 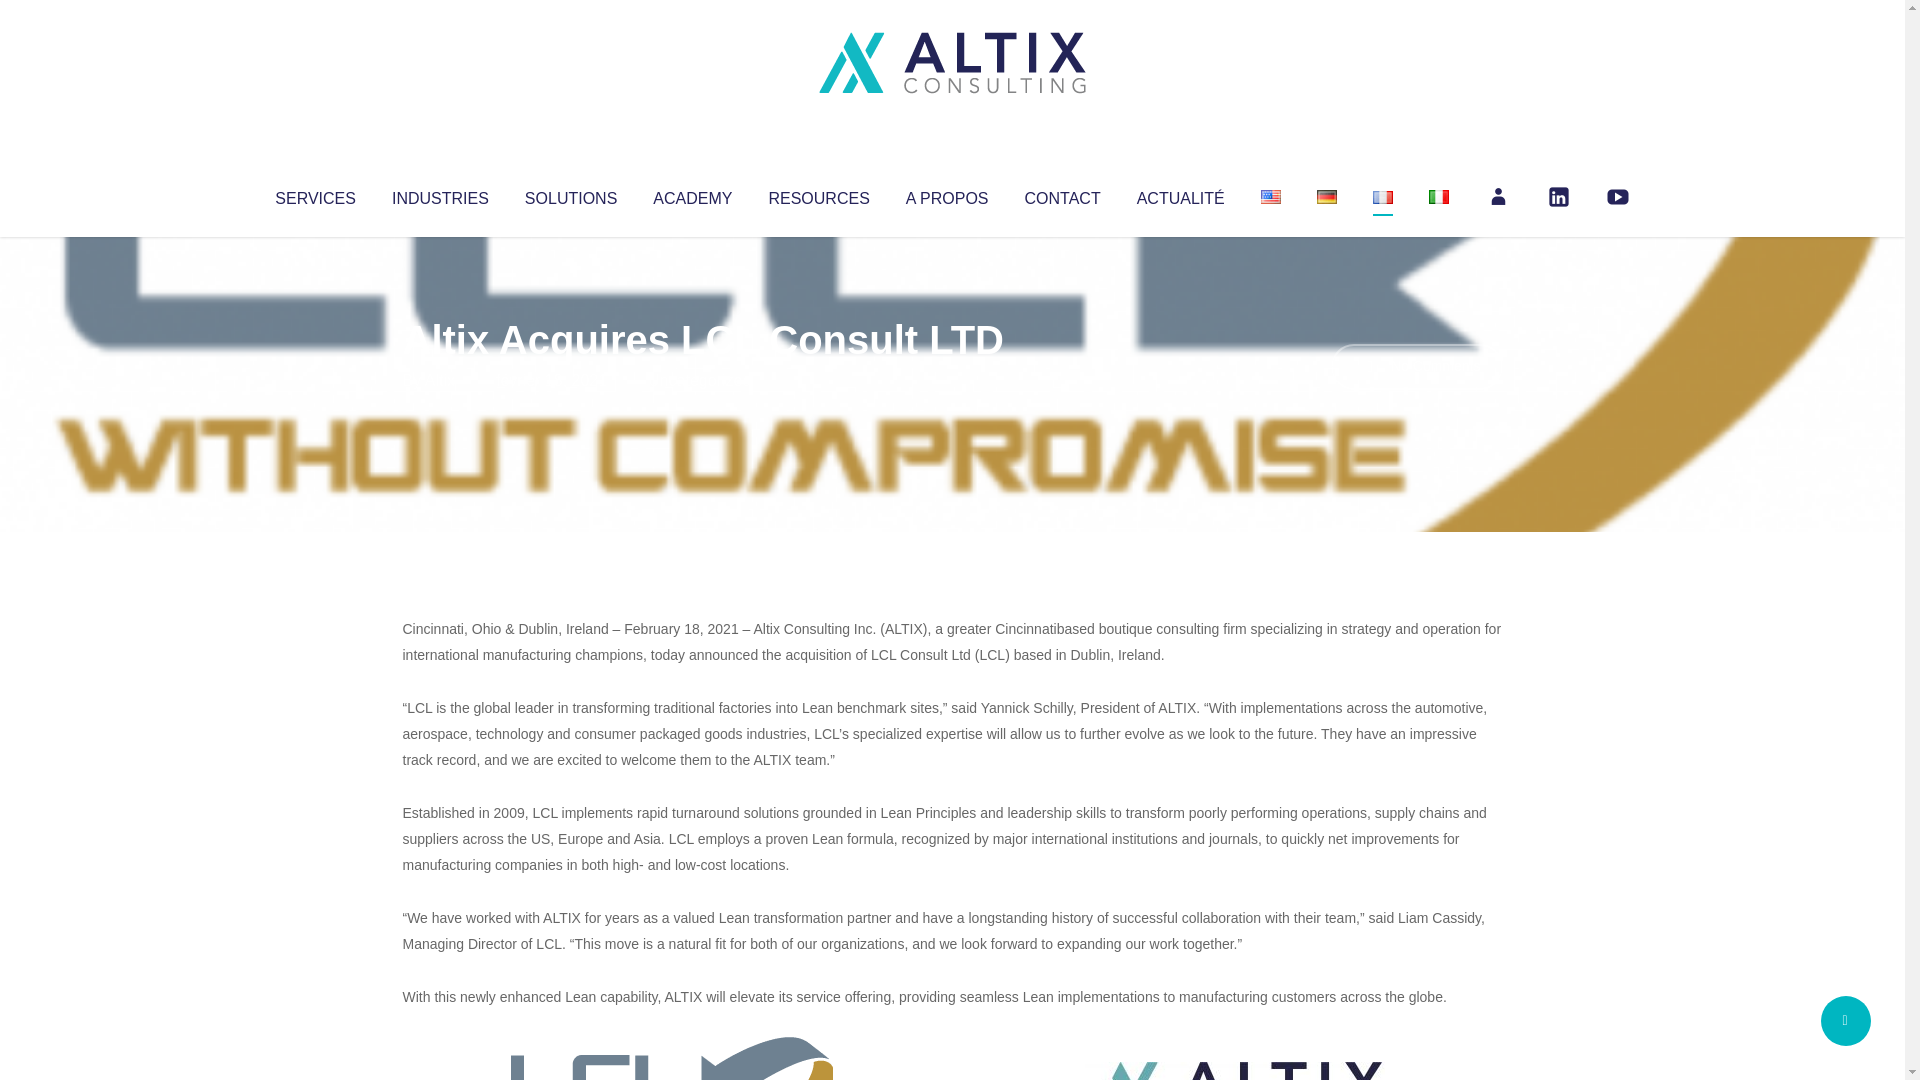 I want to click on A PROPOS, so click(x=947, y=194).